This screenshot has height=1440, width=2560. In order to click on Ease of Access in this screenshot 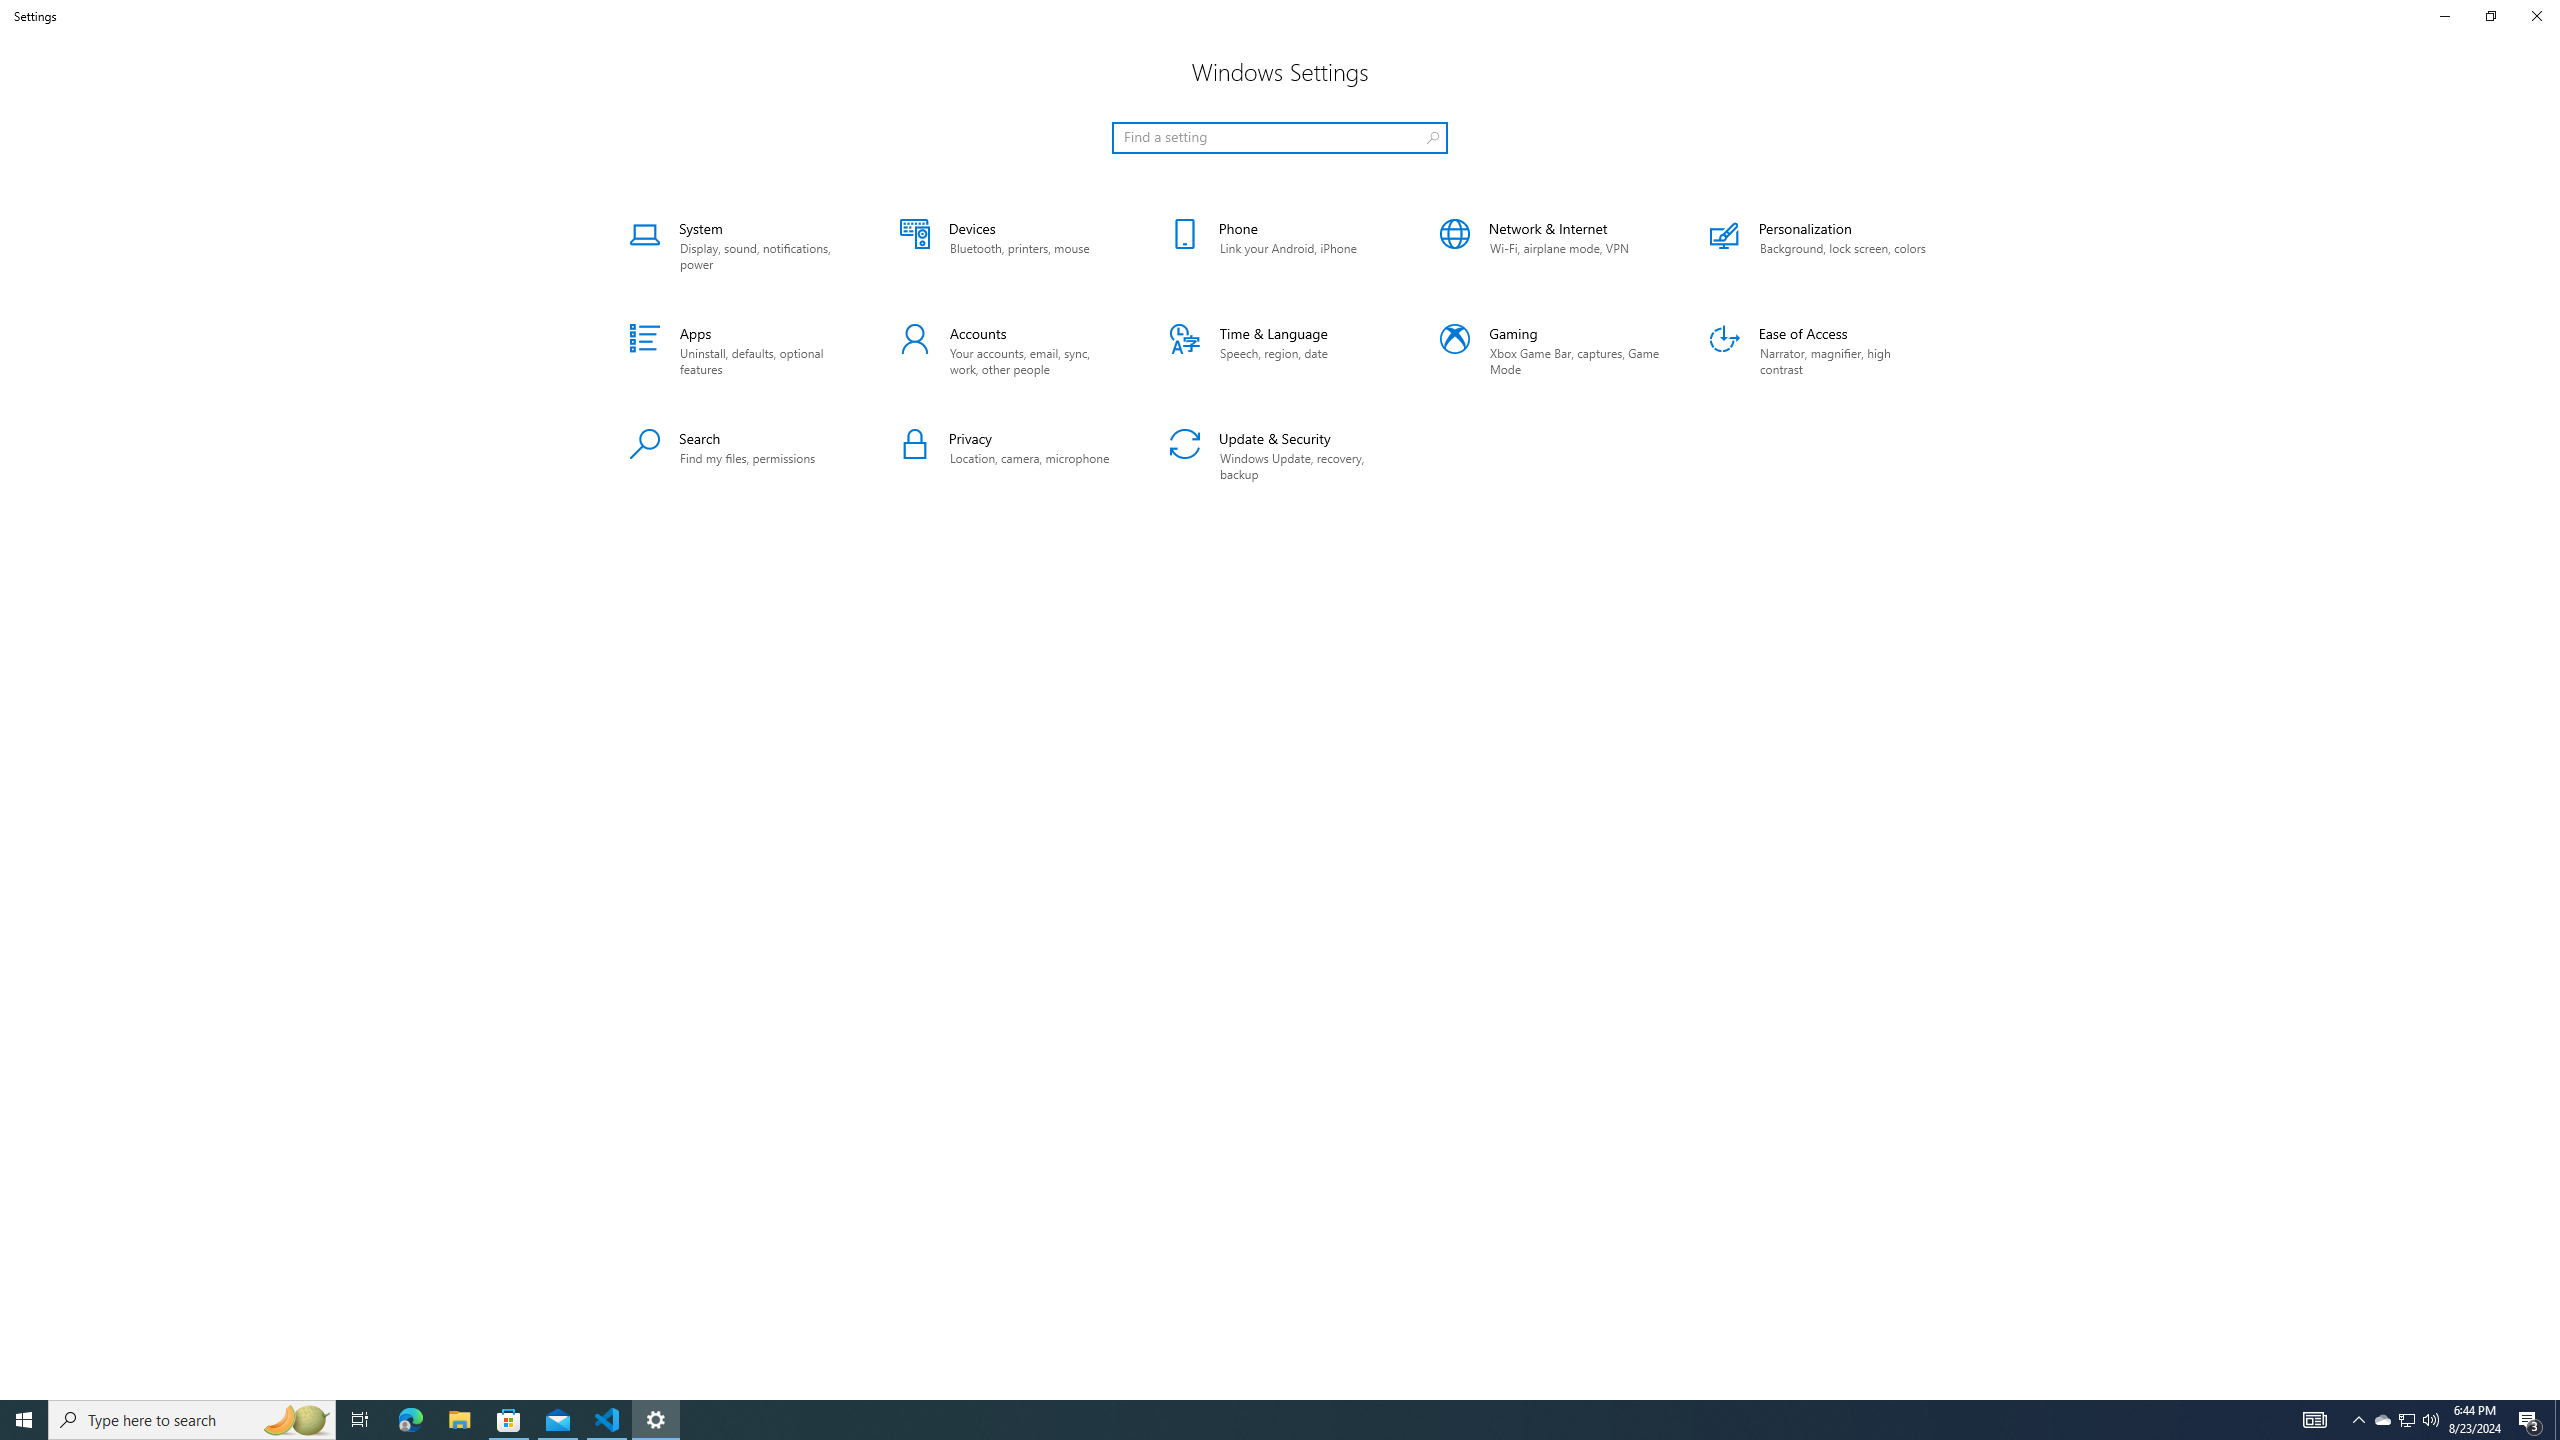, I will do `click(1820, 352)`.